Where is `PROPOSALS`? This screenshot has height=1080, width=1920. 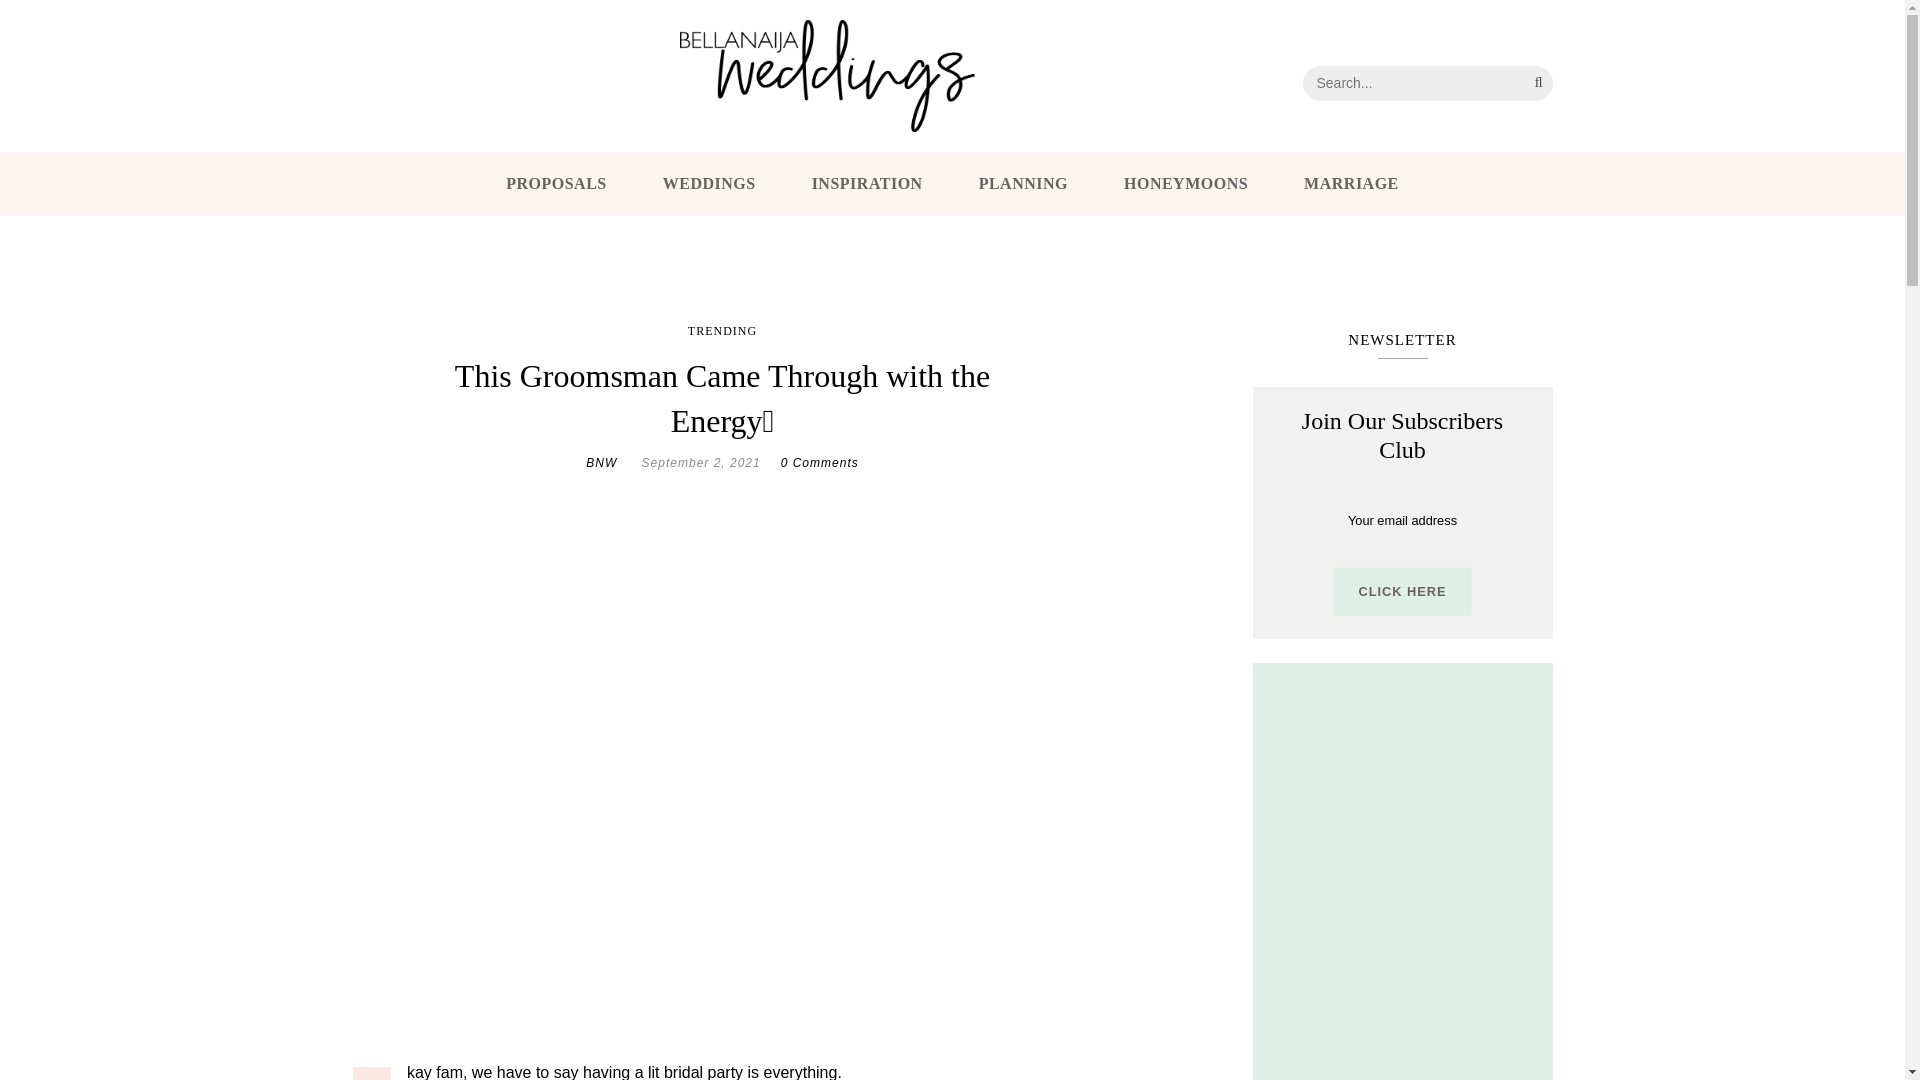
PROPOSALS is located at coordinates (556, 184).